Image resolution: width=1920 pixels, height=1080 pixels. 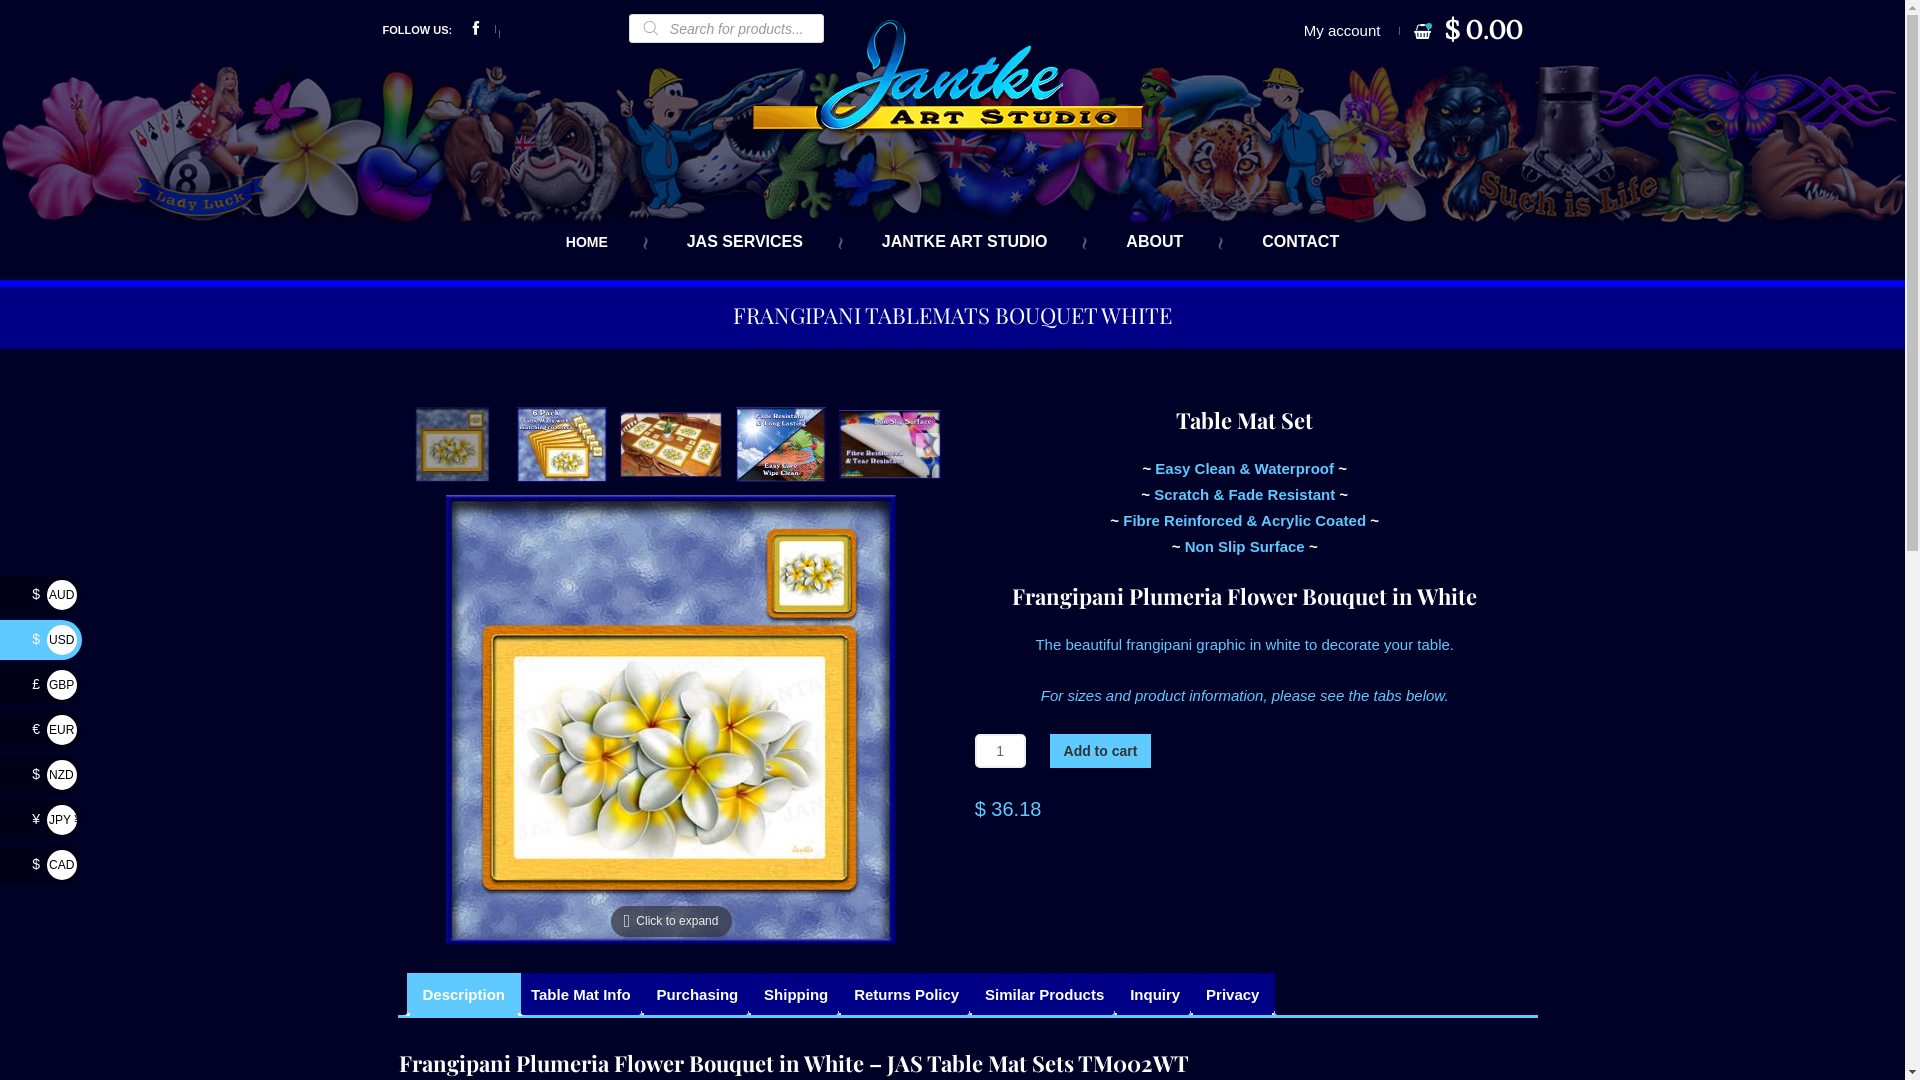 I want to click on $AUD $, so click(x=54, y=594).